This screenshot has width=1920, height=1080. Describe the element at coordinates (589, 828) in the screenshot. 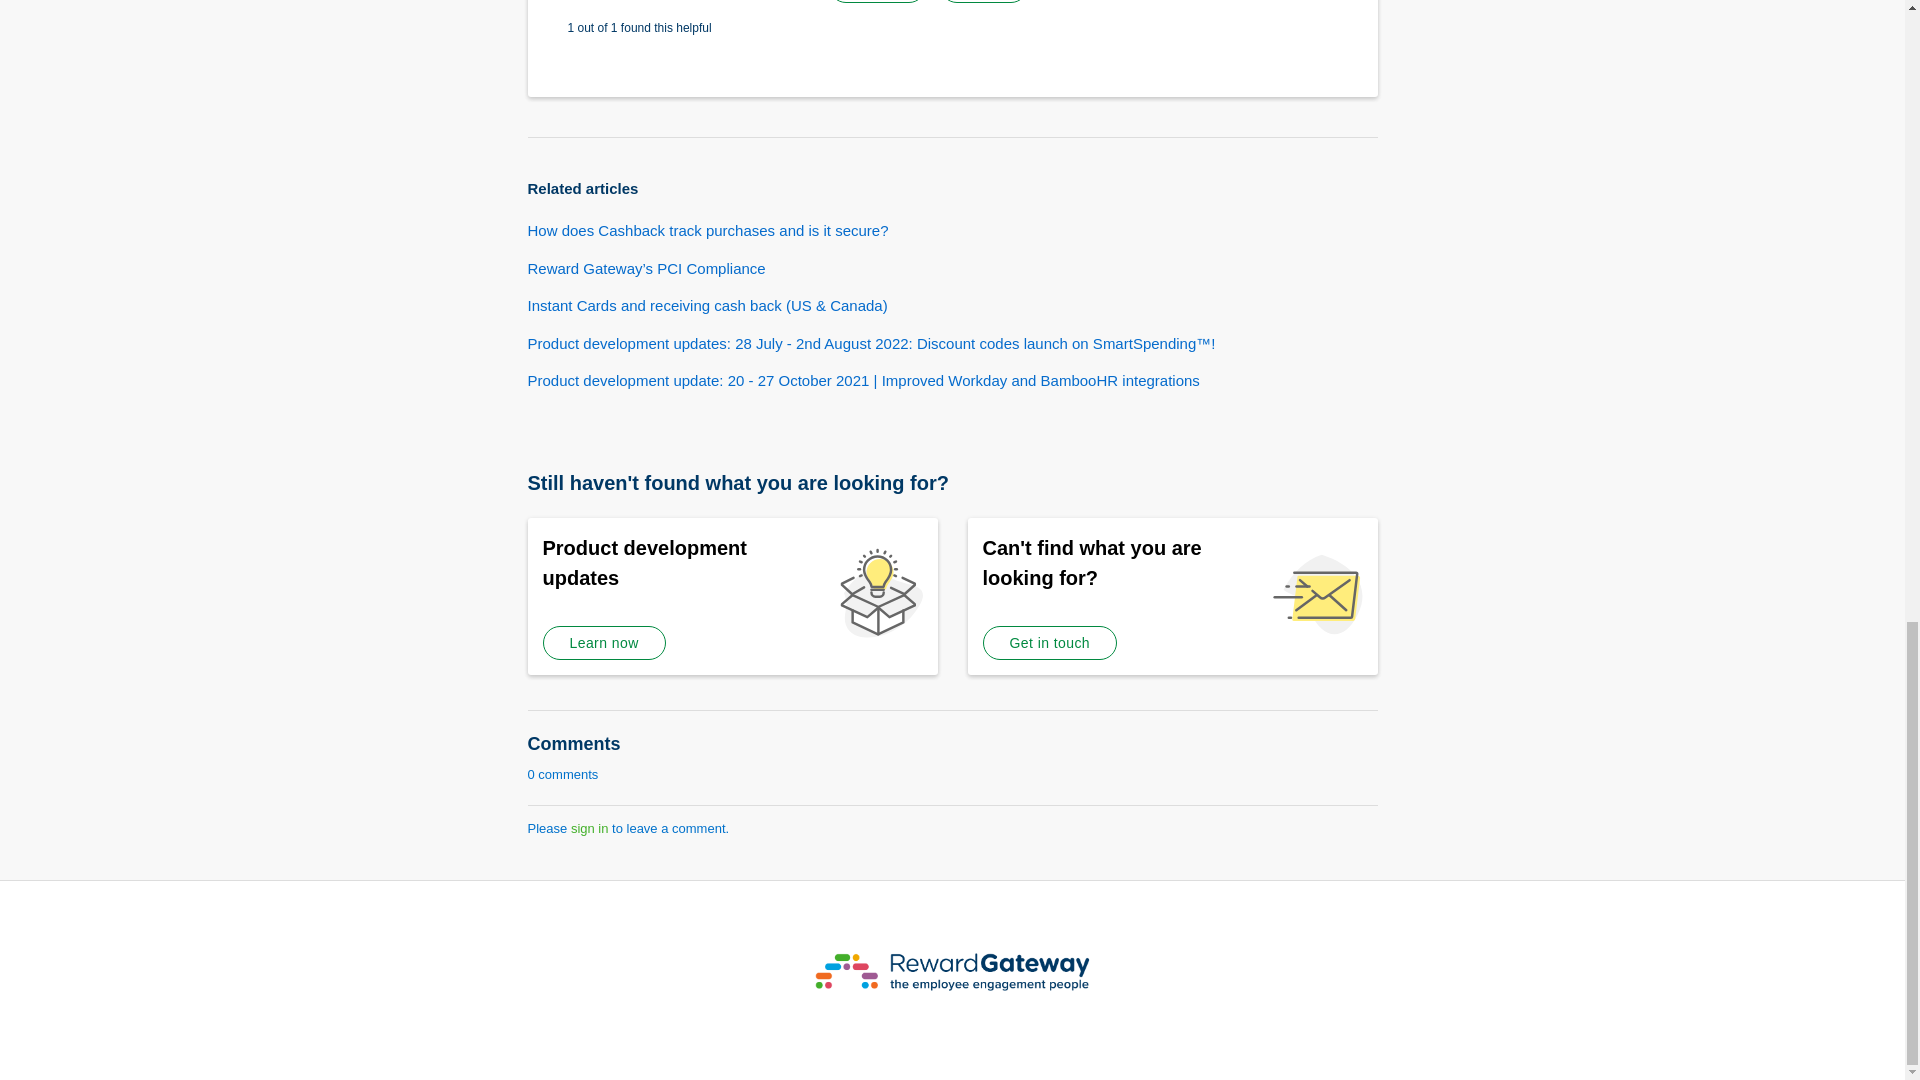

I see `sign in` at that location.